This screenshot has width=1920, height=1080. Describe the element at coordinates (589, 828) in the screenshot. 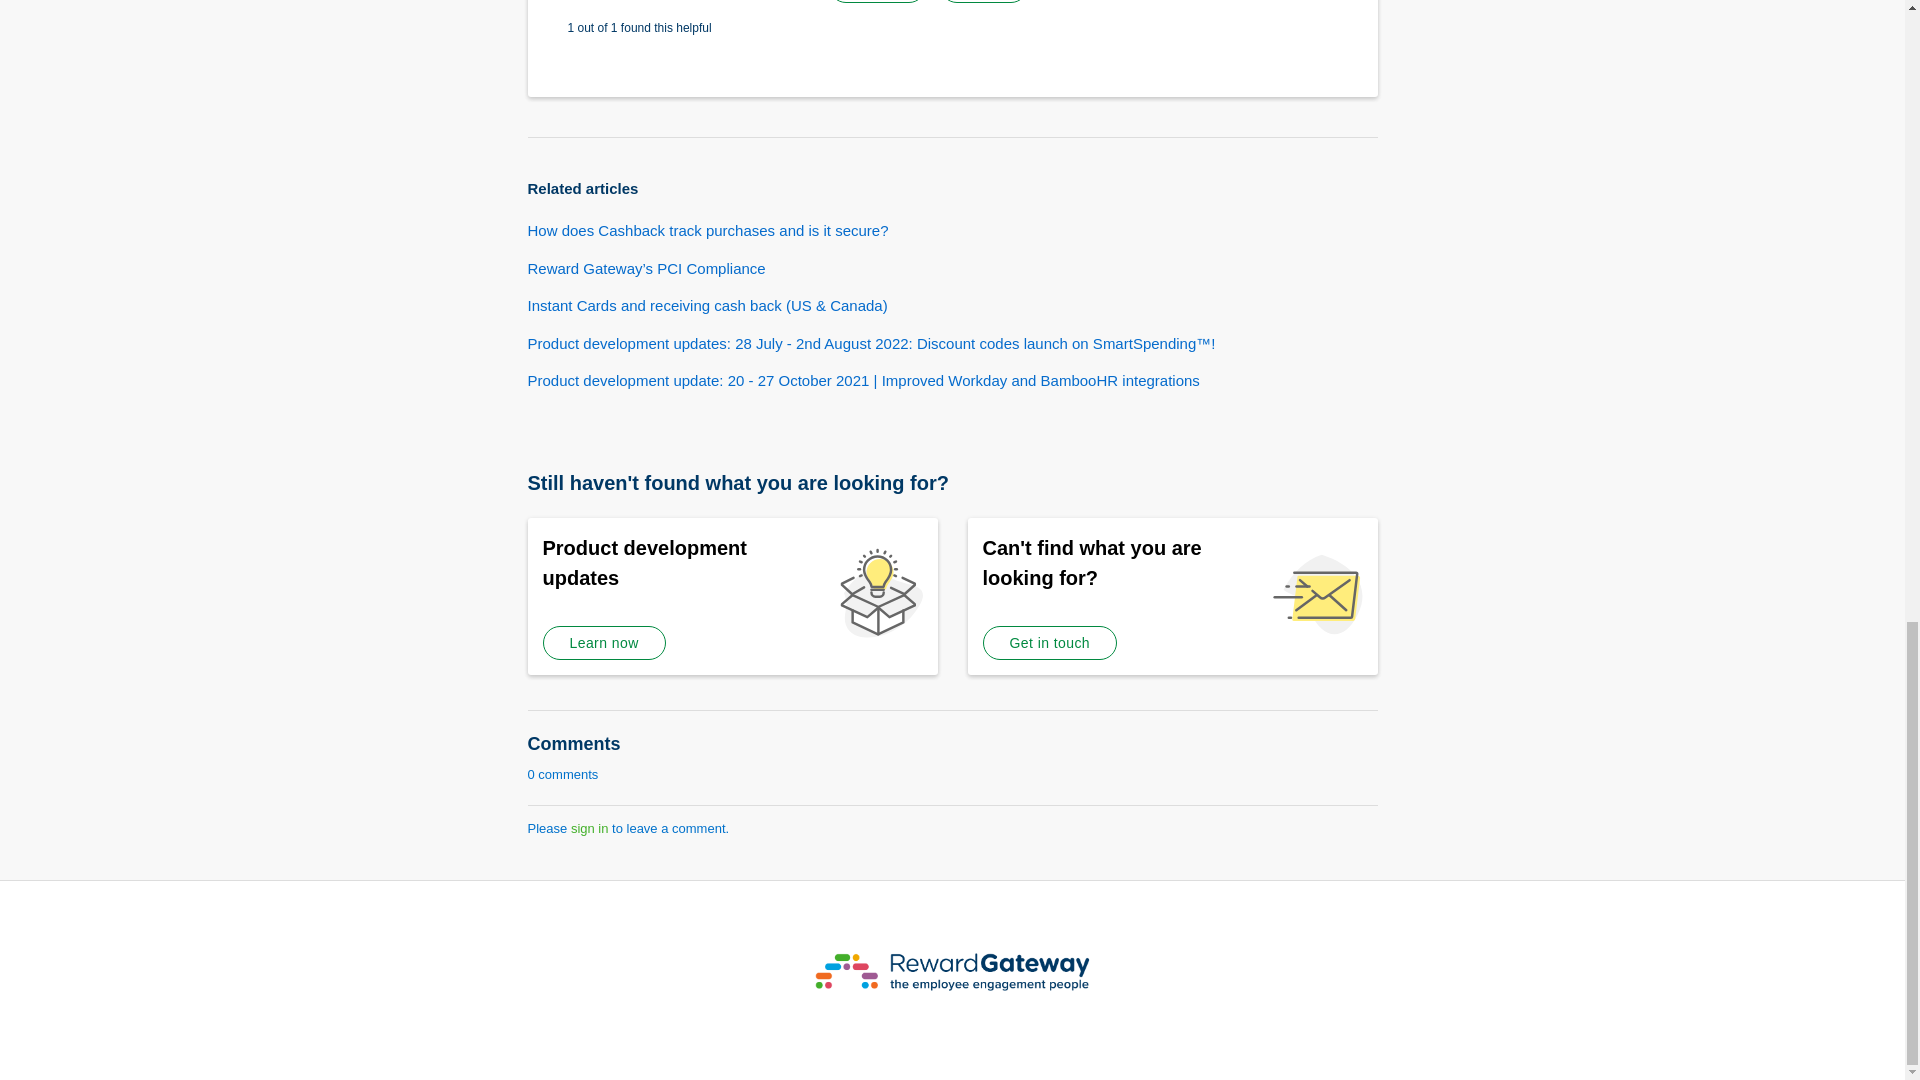

I see `sign in` at that location.